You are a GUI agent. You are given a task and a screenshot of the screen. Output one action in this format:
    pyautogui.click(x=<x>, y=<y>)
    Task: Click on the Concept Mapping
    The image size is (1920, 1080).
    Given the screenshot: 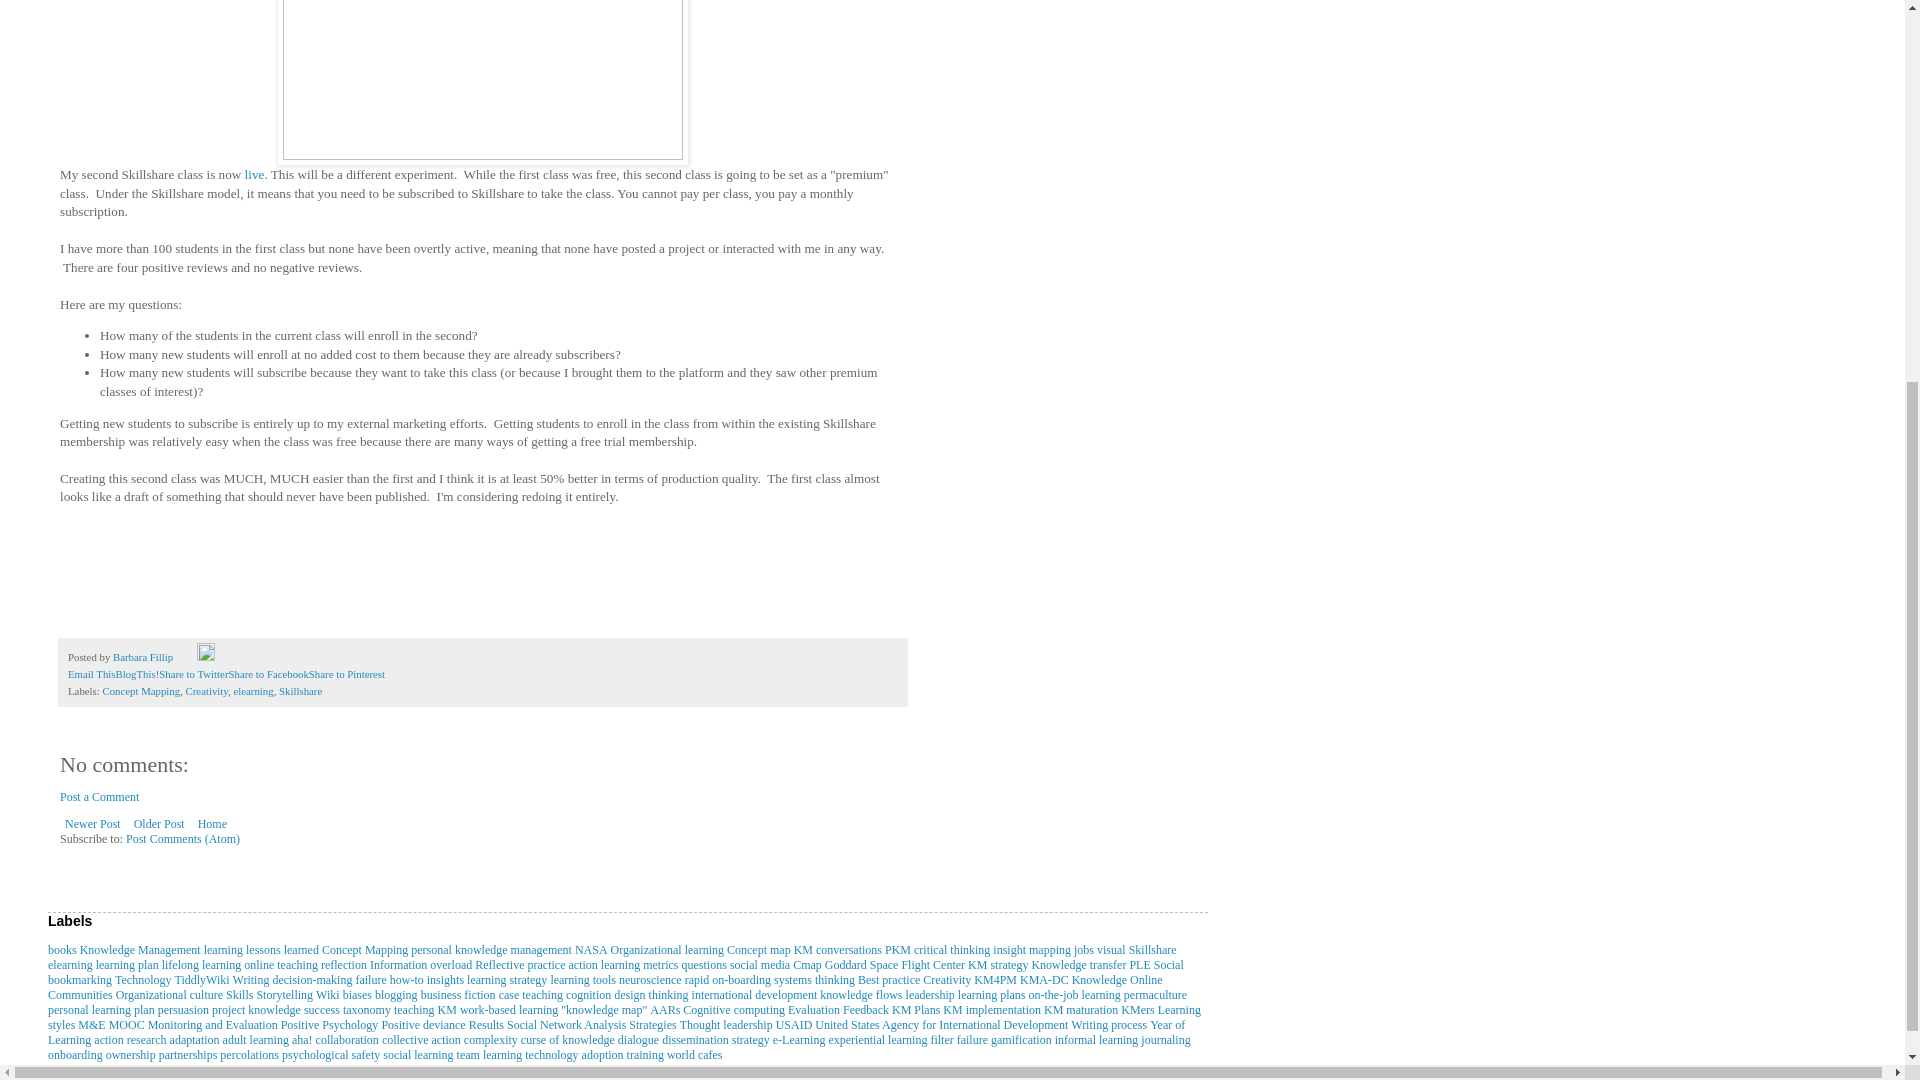 What is the action you would take?
    pyautogui.click(x=140, y=690)
    